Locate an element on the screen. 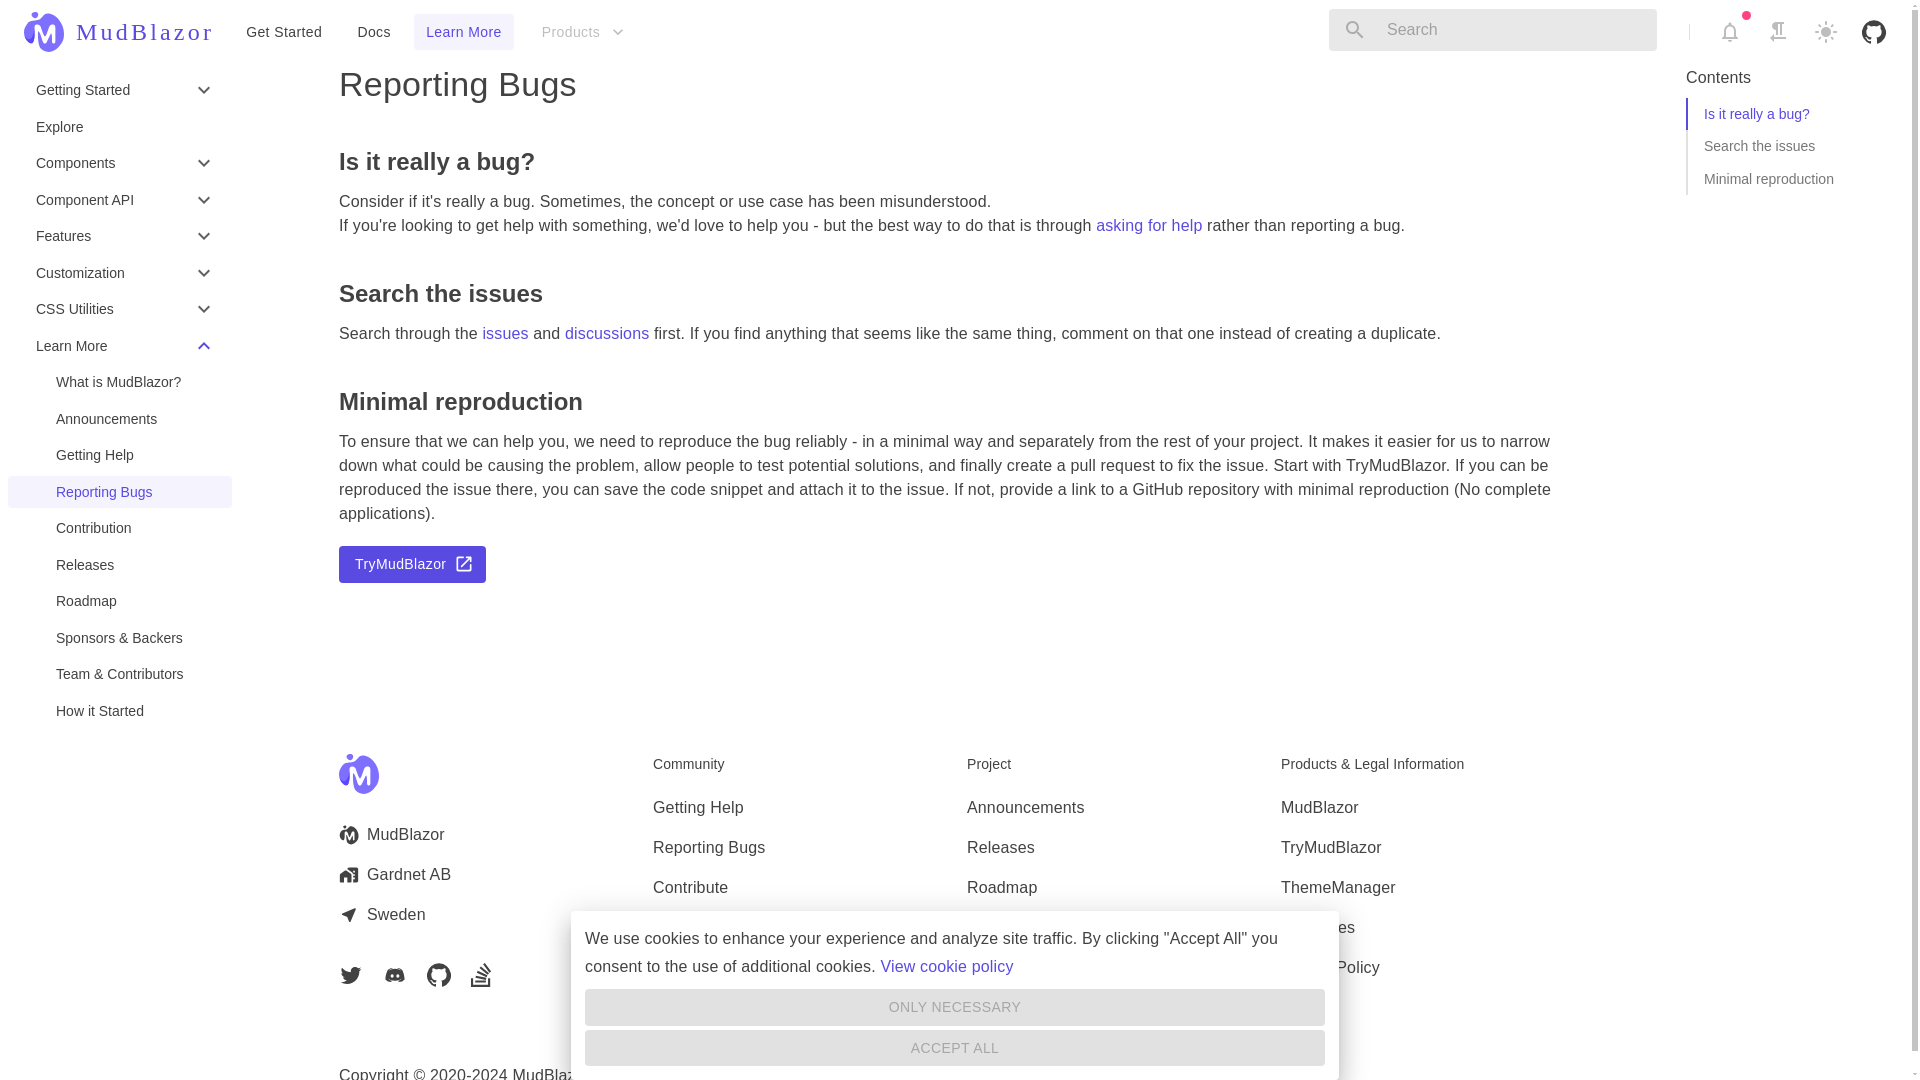  Getting Started is located at coordinates (120, 90).